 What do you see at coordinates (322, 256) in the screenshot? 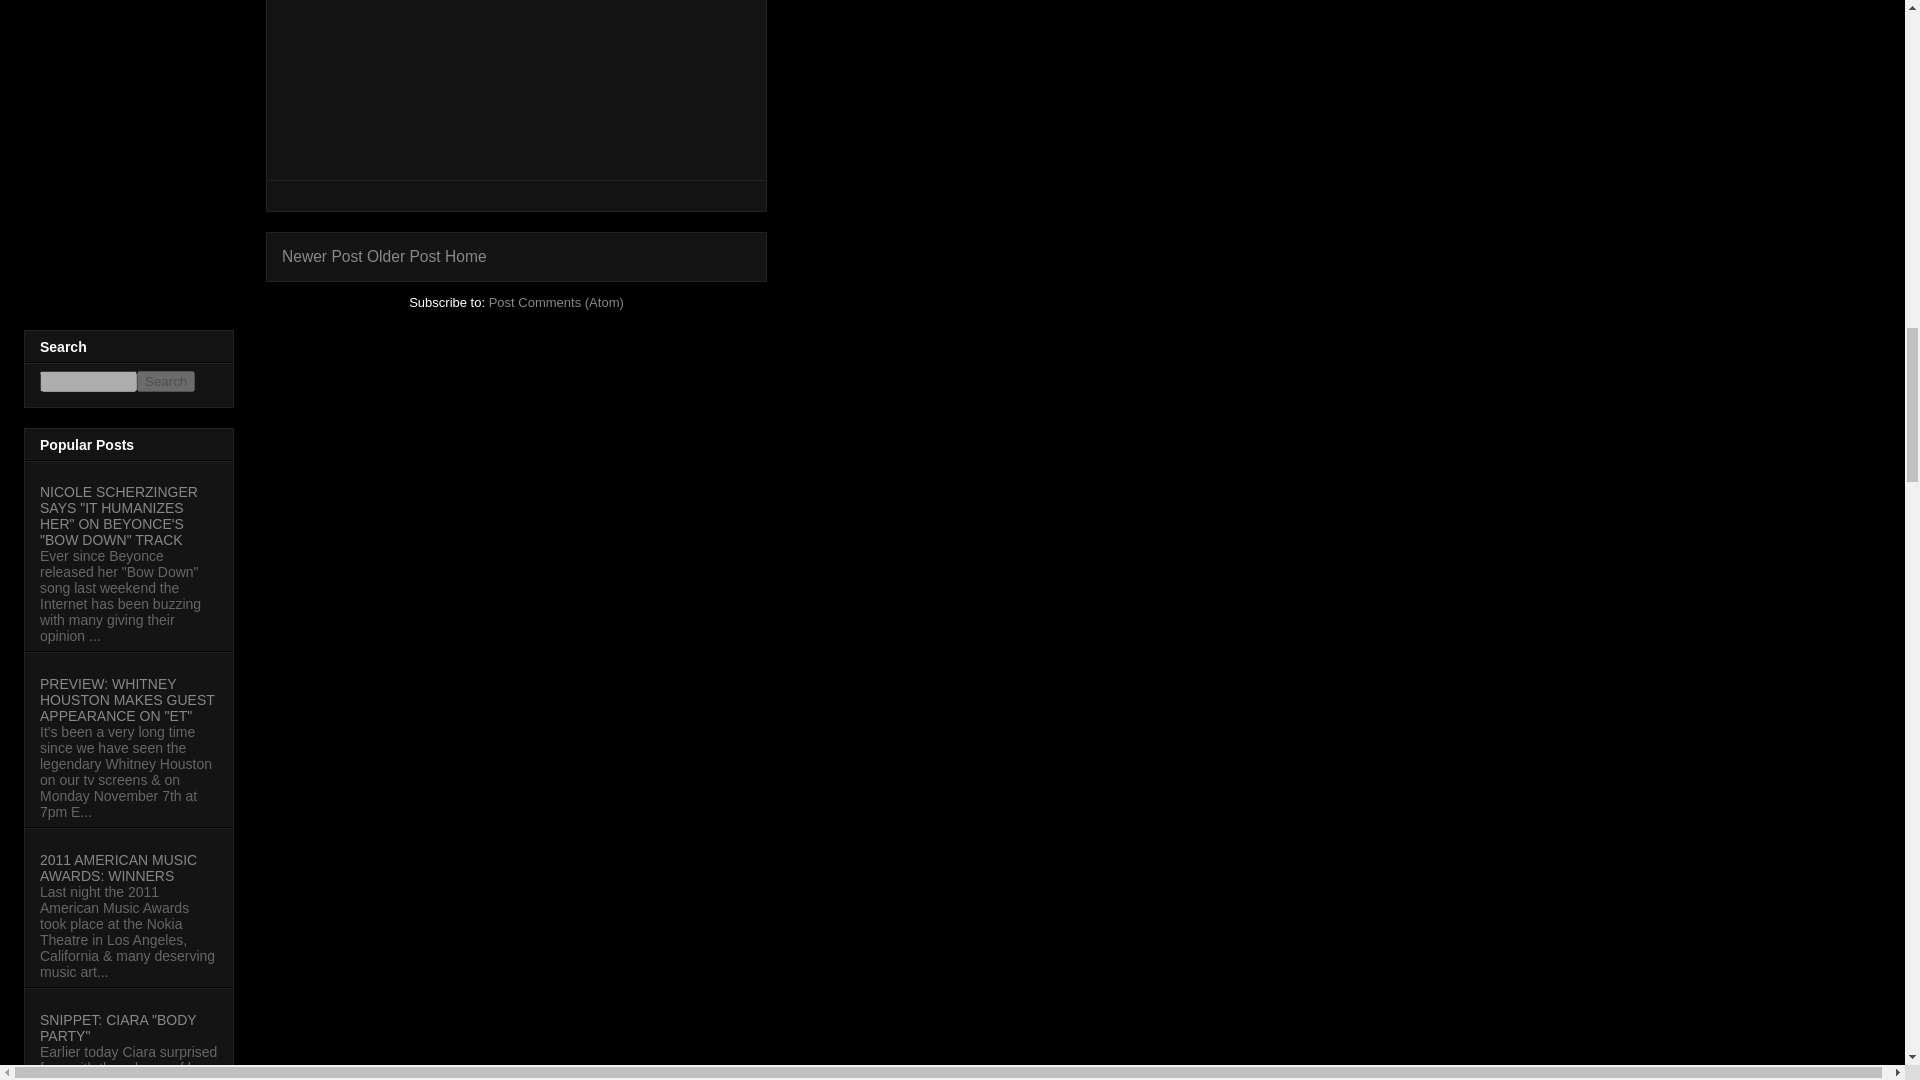
I see `Newer Post` at bounding box center [322, 256].